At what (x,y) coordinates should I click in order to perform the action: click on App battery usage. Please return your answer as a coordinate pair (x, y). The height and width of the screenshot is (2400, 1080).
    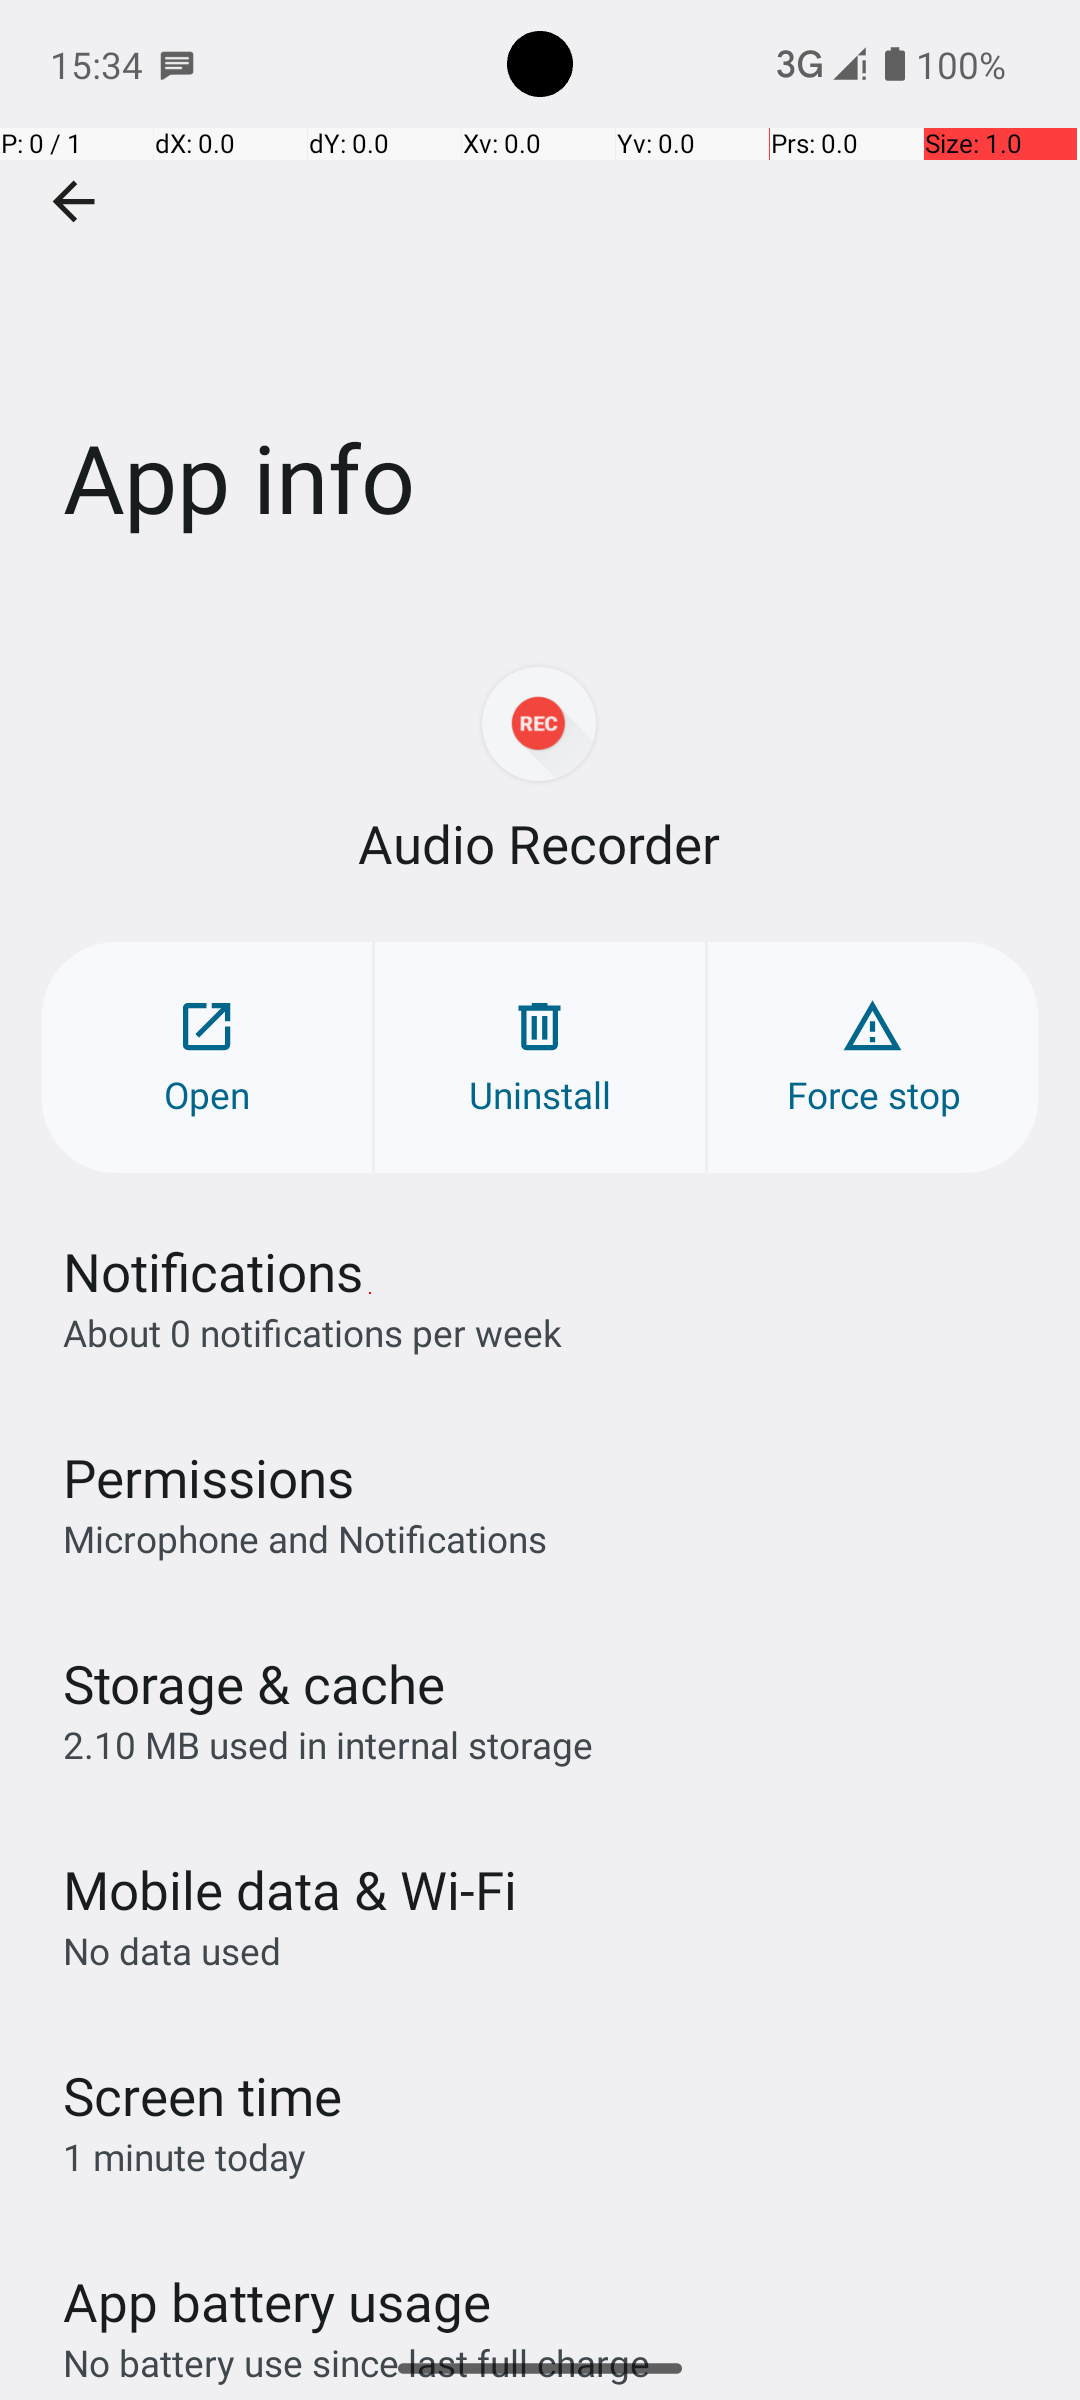
    Looking at the image, I should click on (278, 2302).